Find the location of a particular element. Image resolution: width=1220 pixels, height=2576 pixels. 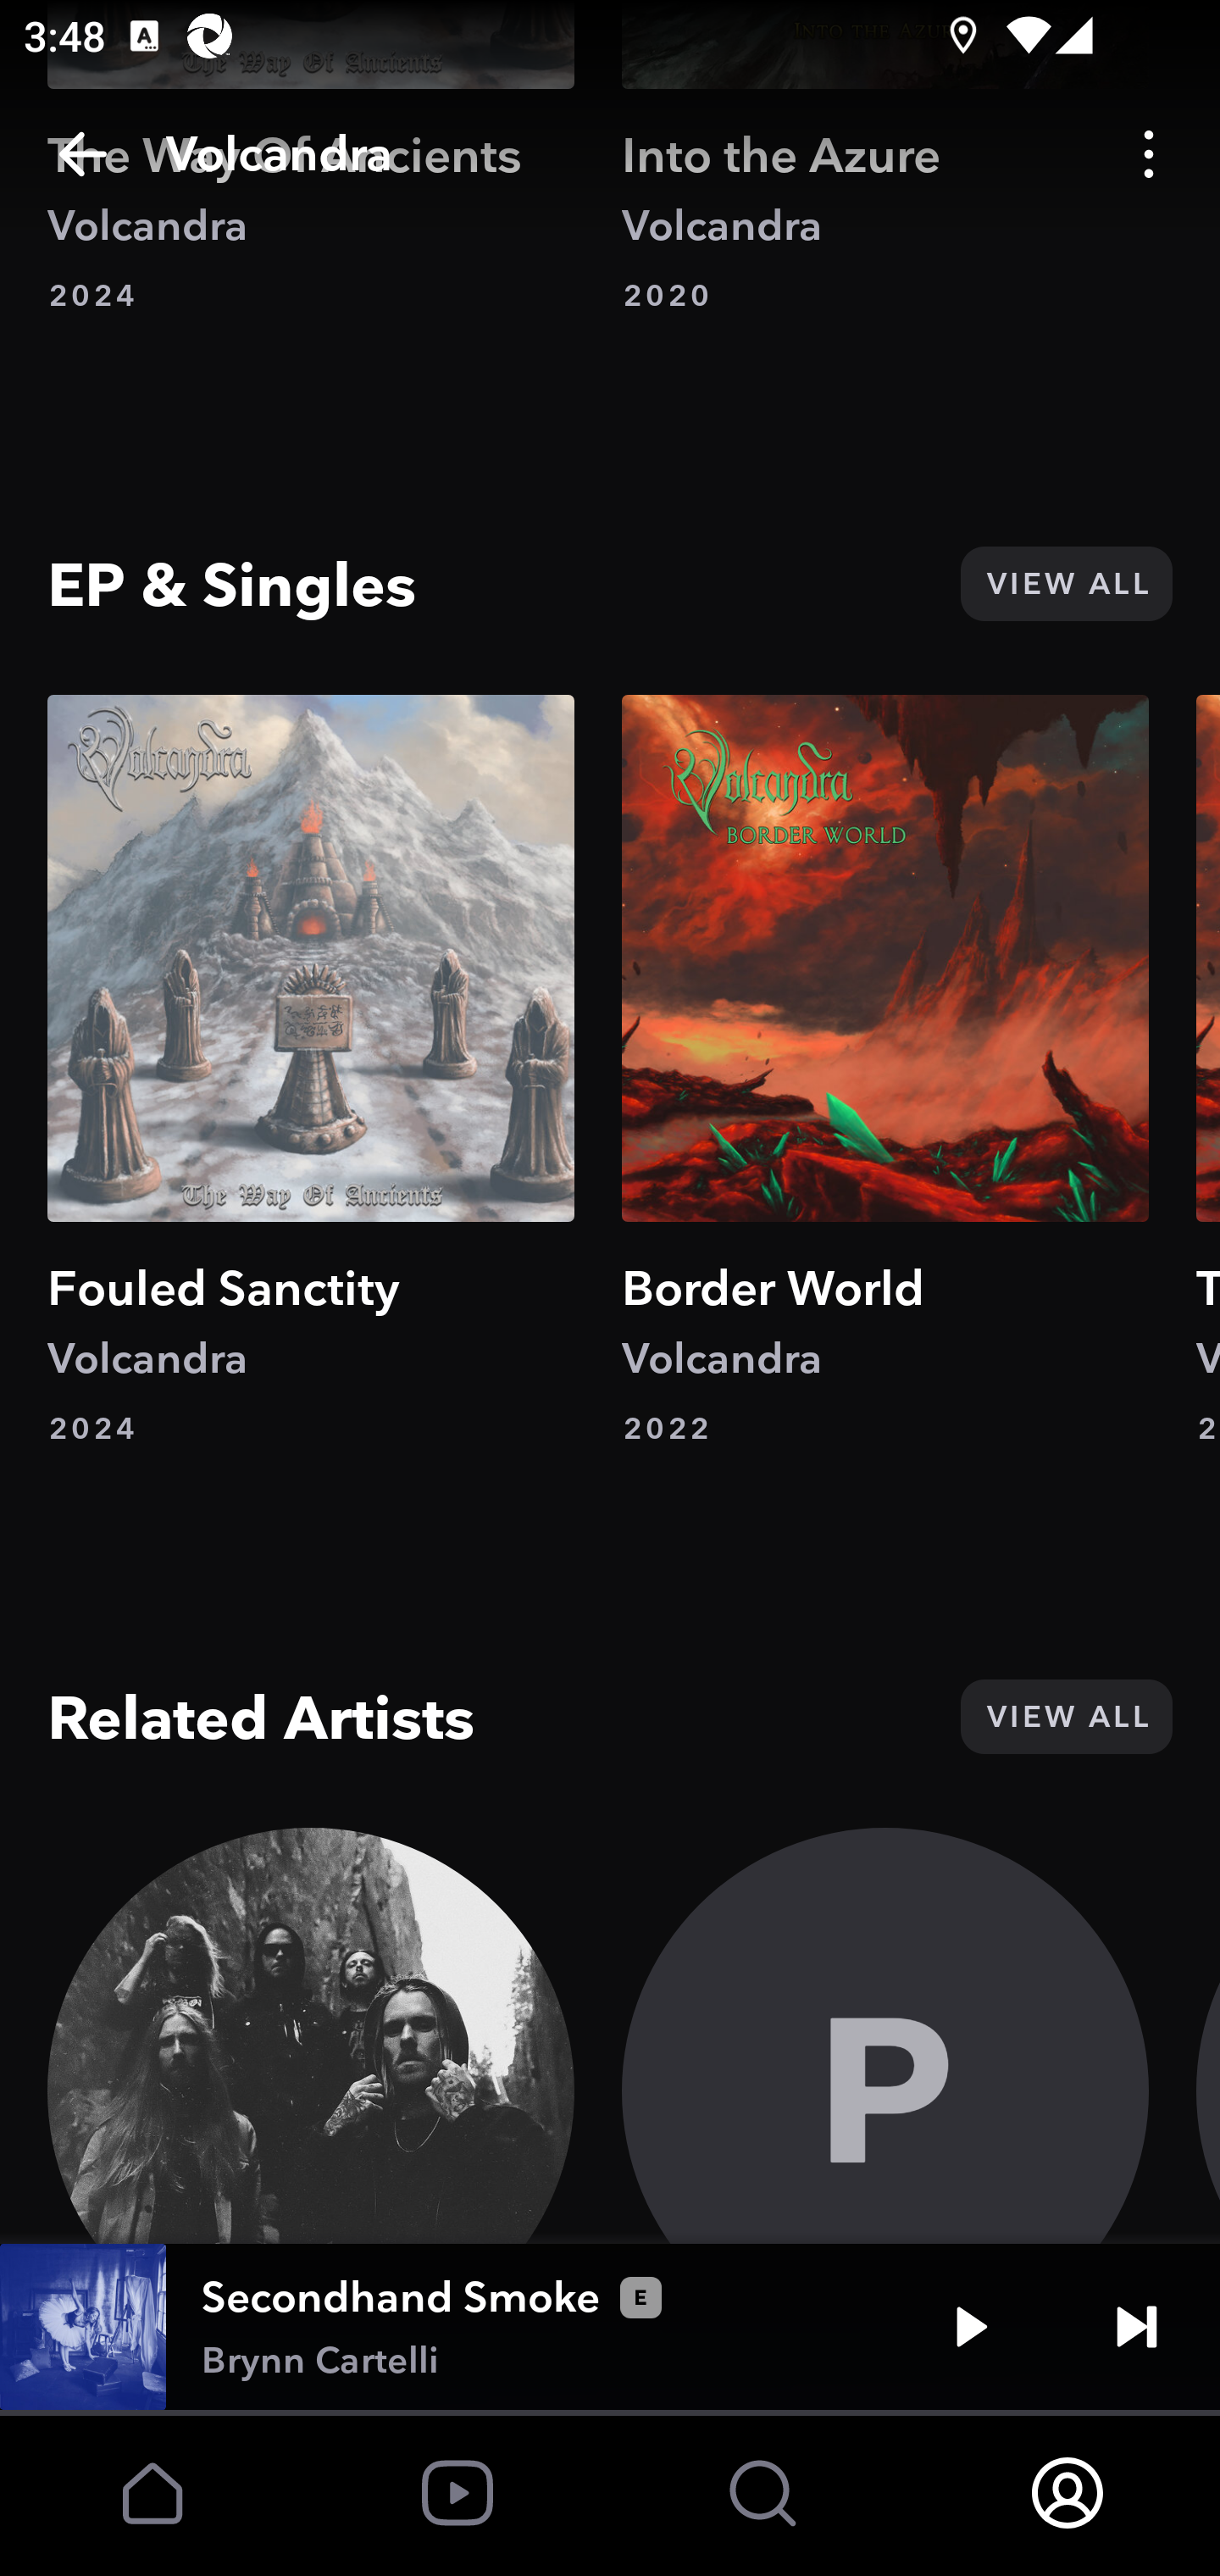

VIEW ALL is located at coordinates (1066, 583).